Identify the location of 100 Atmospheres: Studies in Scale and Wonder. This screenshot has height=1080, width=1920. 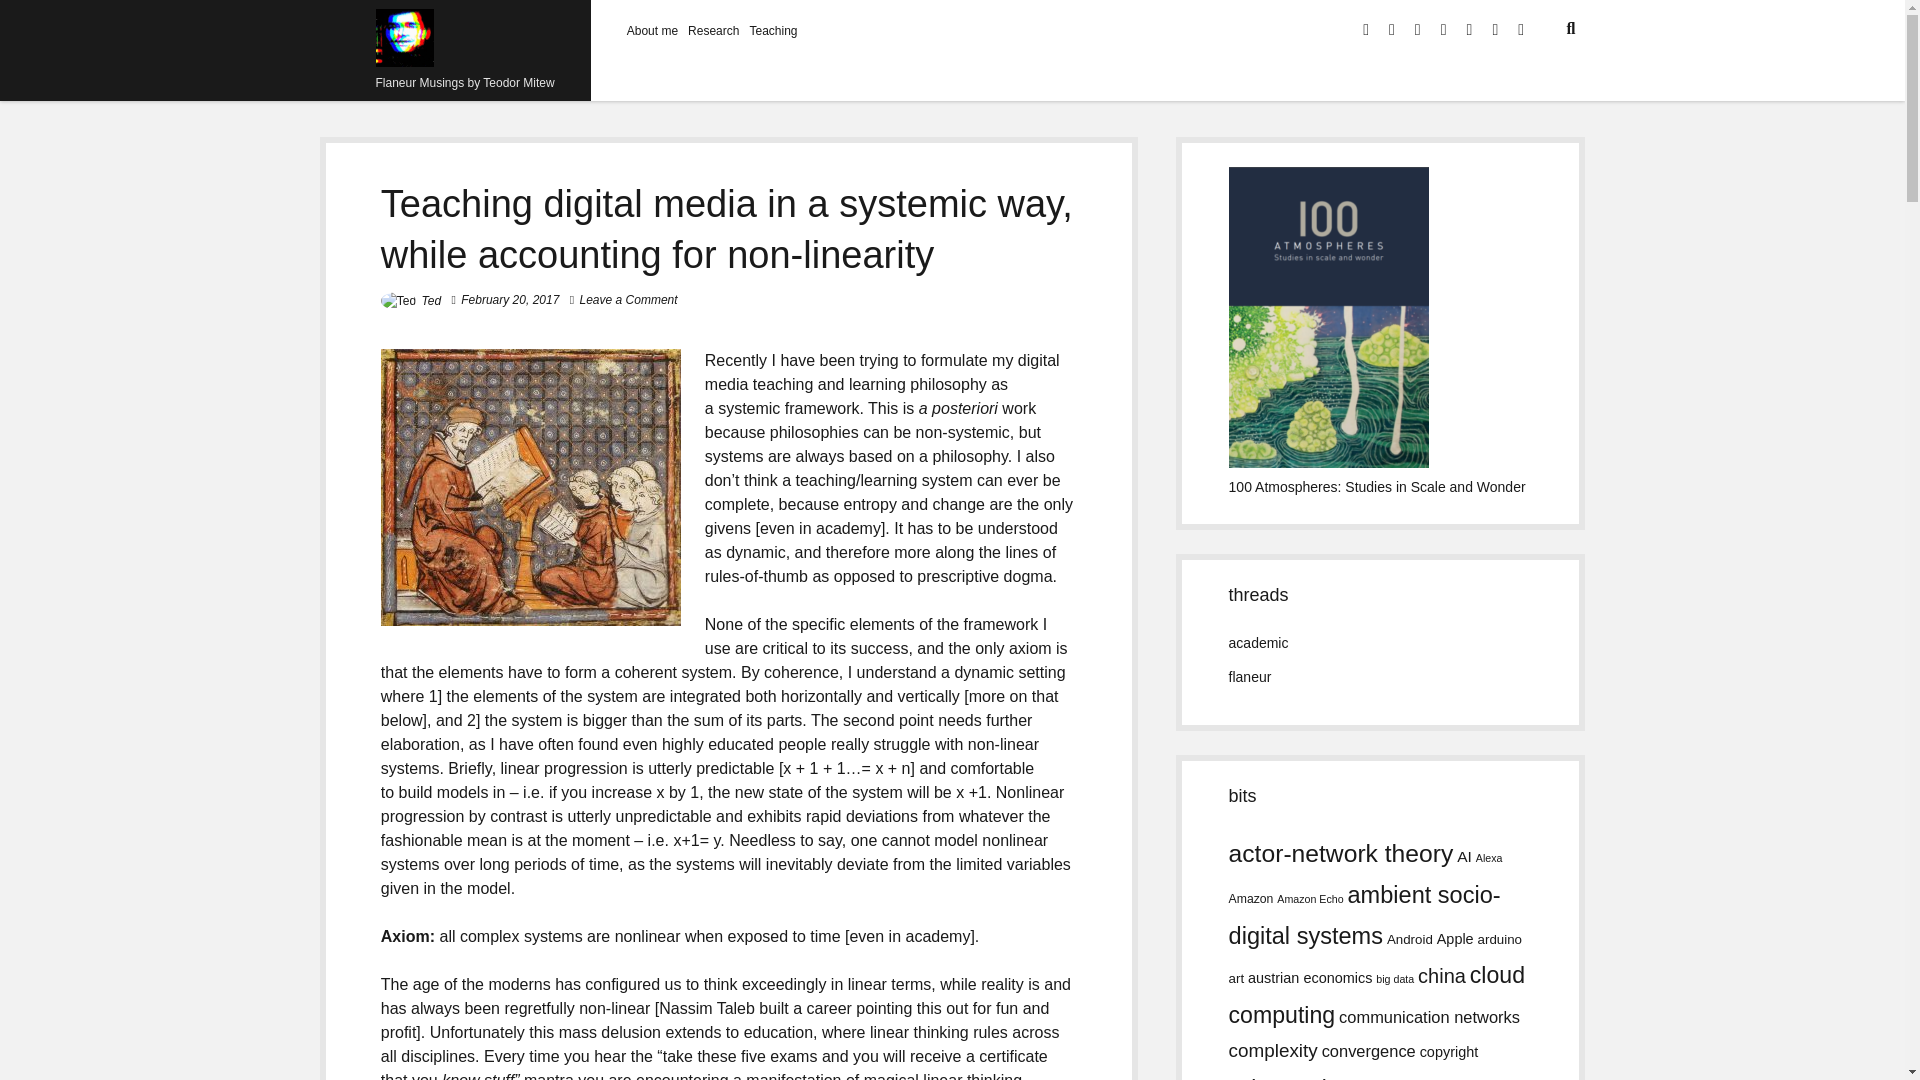
(1377, 486).